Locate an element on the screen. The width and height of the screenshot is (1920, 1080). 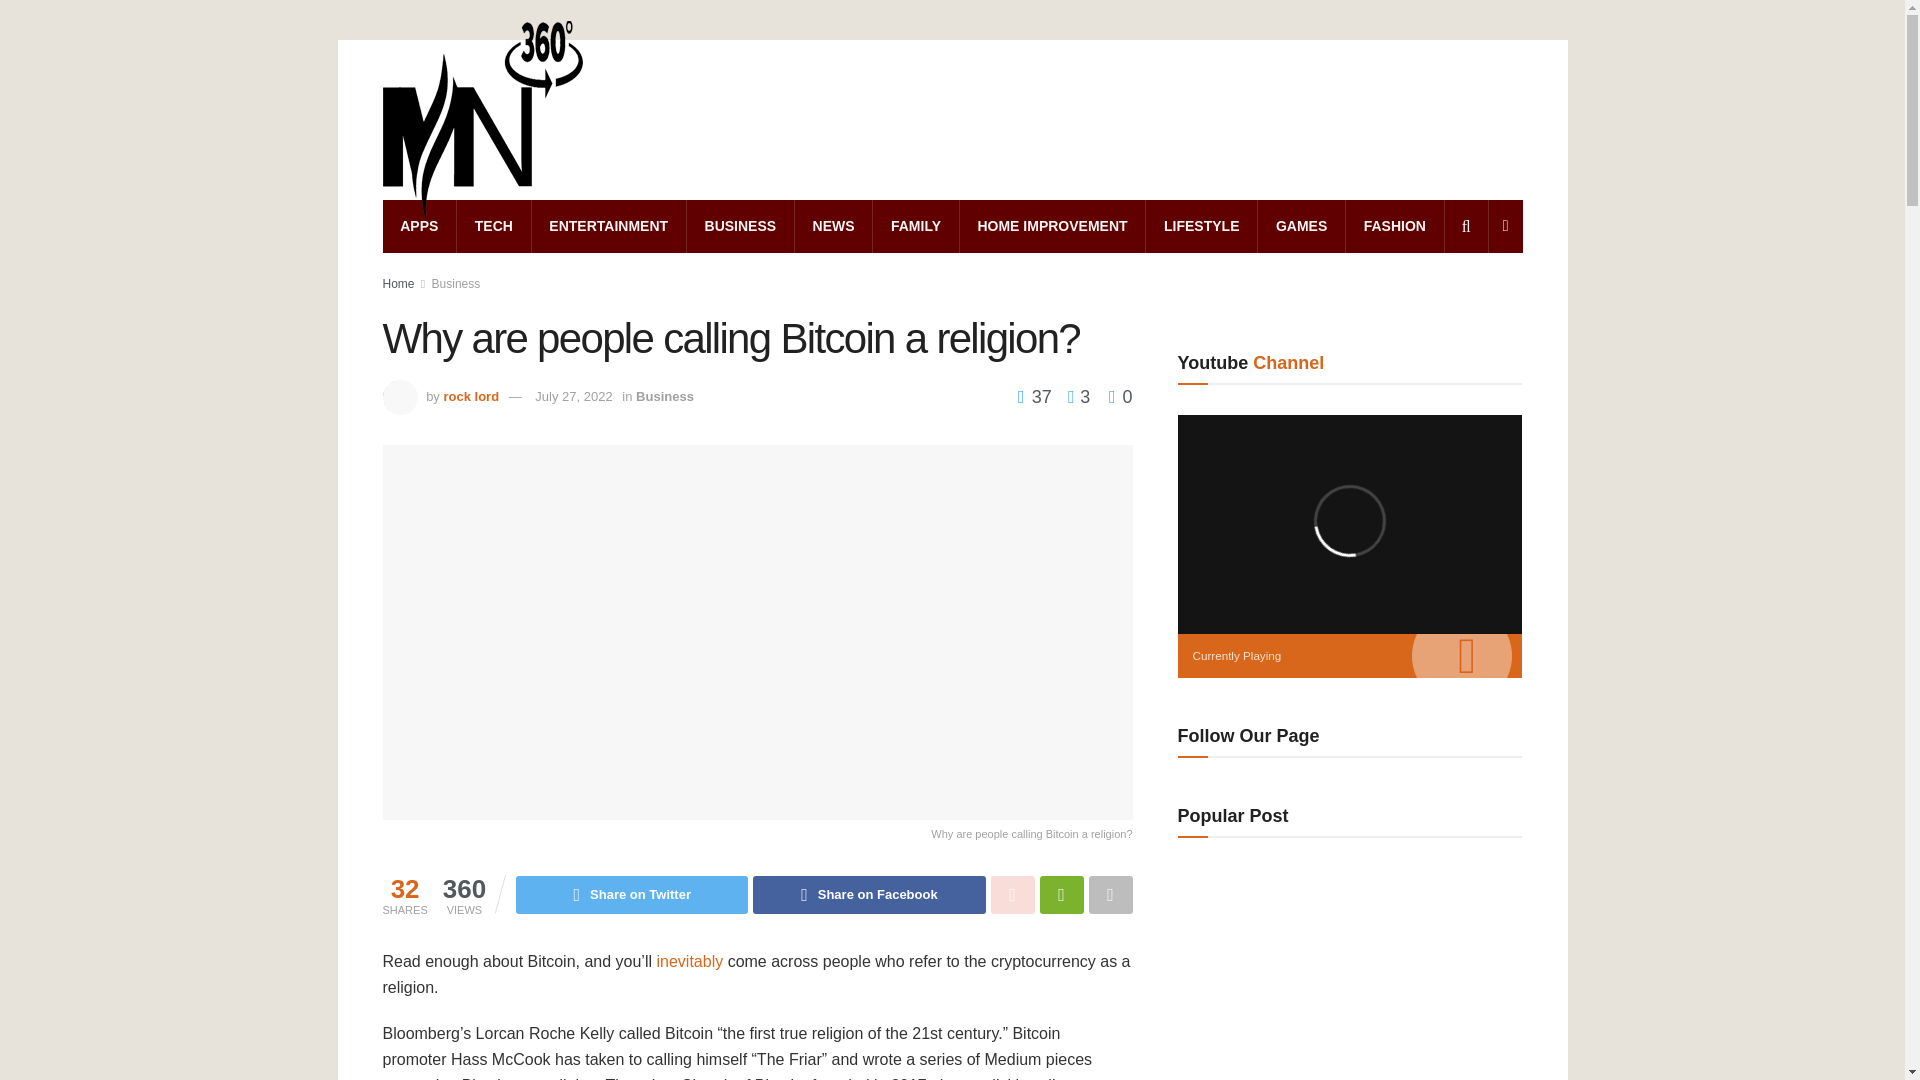
BUSINESS is located at coordinates (740, 226).